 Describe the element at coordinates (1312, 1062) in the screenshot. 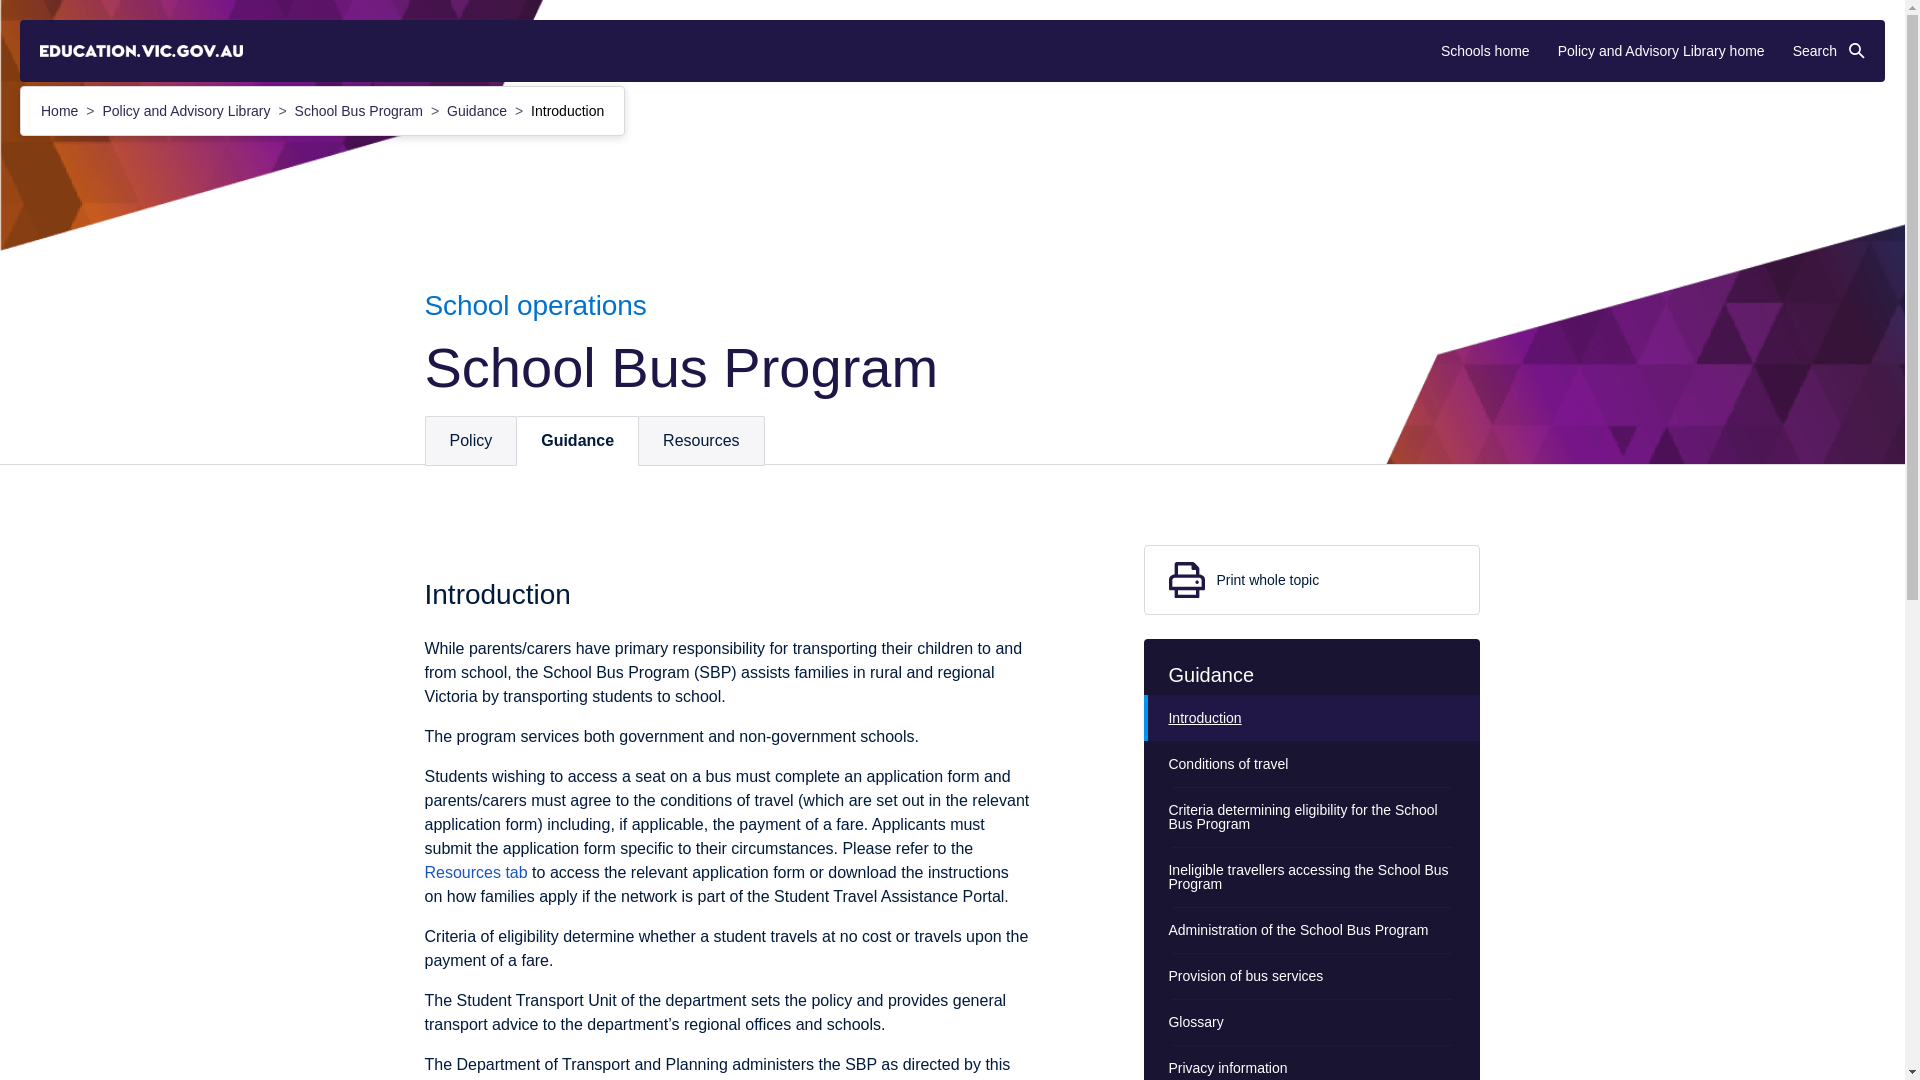

I see `Privacy information` at that location.